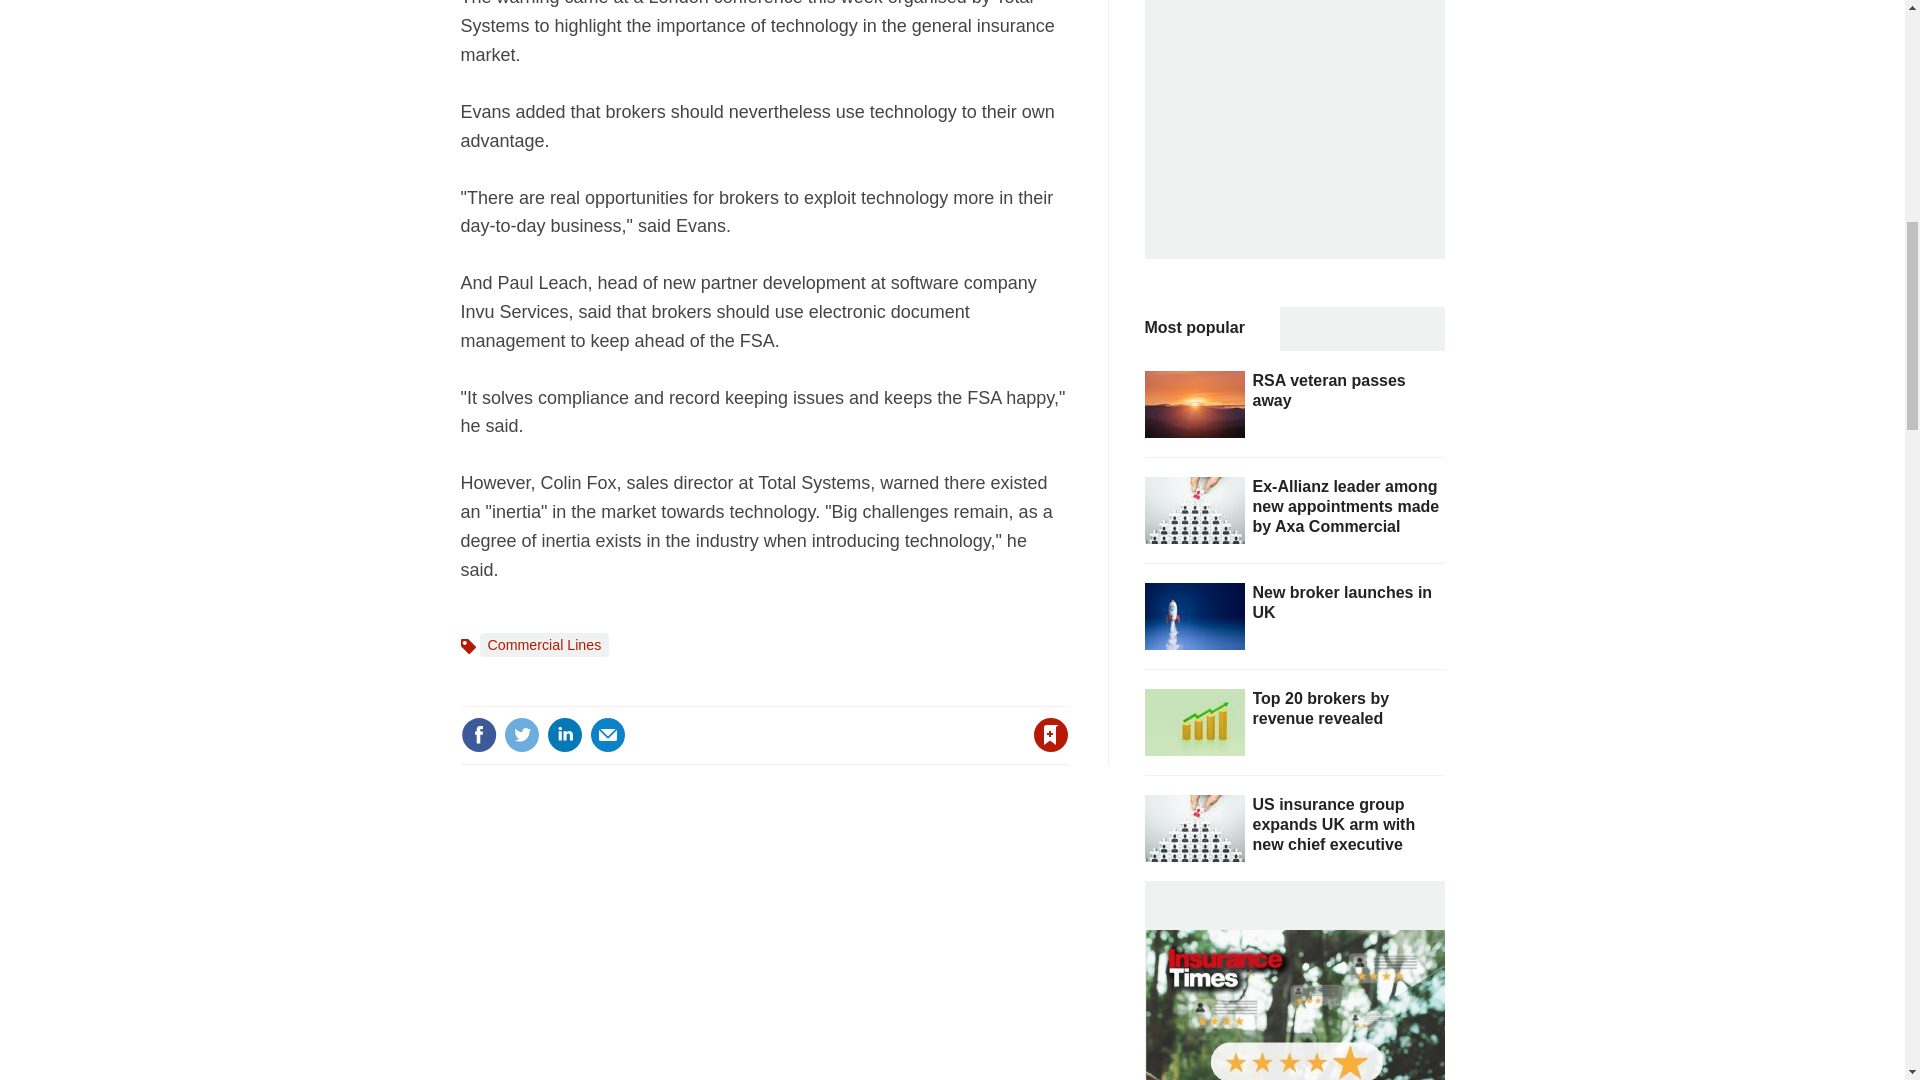 The width and height of the screenshot is (1920, 1080). I want to click on Share this on Twitter, so click(521, 734).